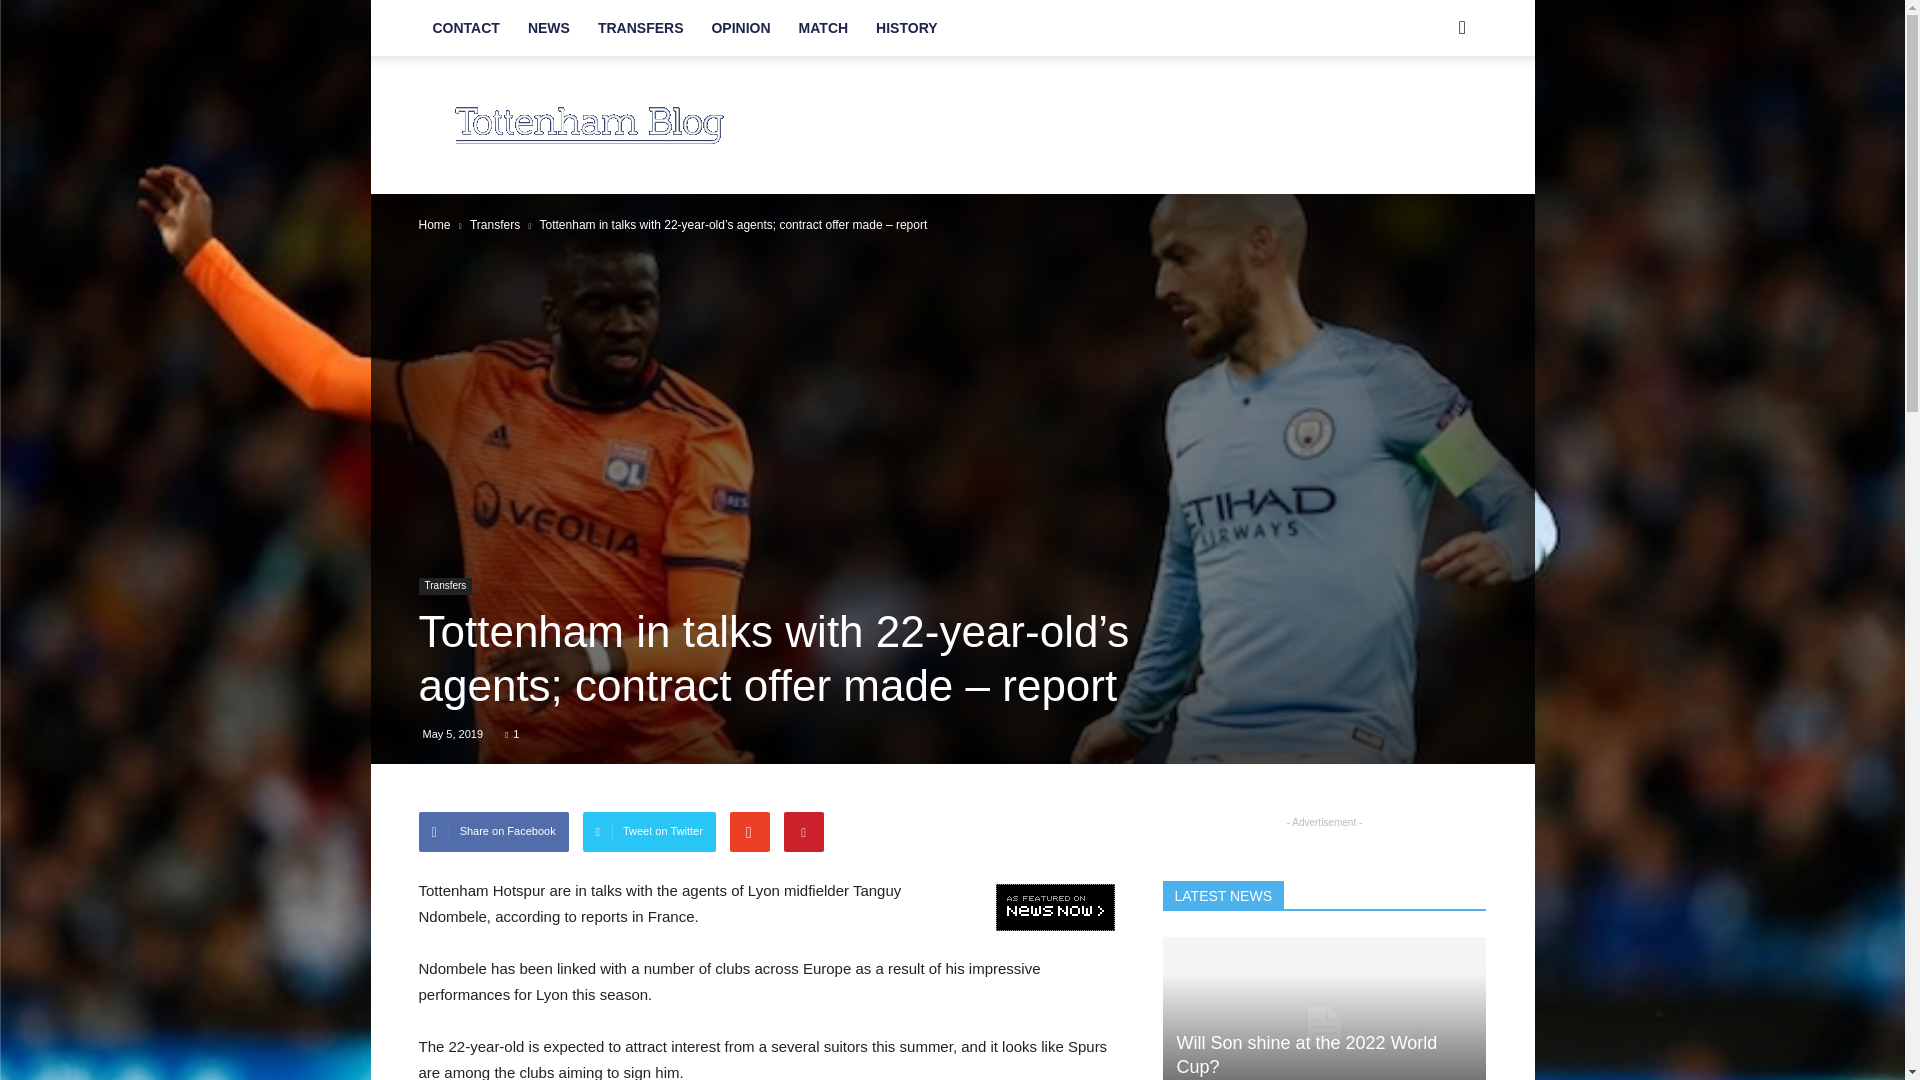 Image resolution: width=1920 pixels, height=1080 pixels. What do you see at coordinates (824, 28) in the screenshot?
I see `MATCH` at bounding box center [824, 28].